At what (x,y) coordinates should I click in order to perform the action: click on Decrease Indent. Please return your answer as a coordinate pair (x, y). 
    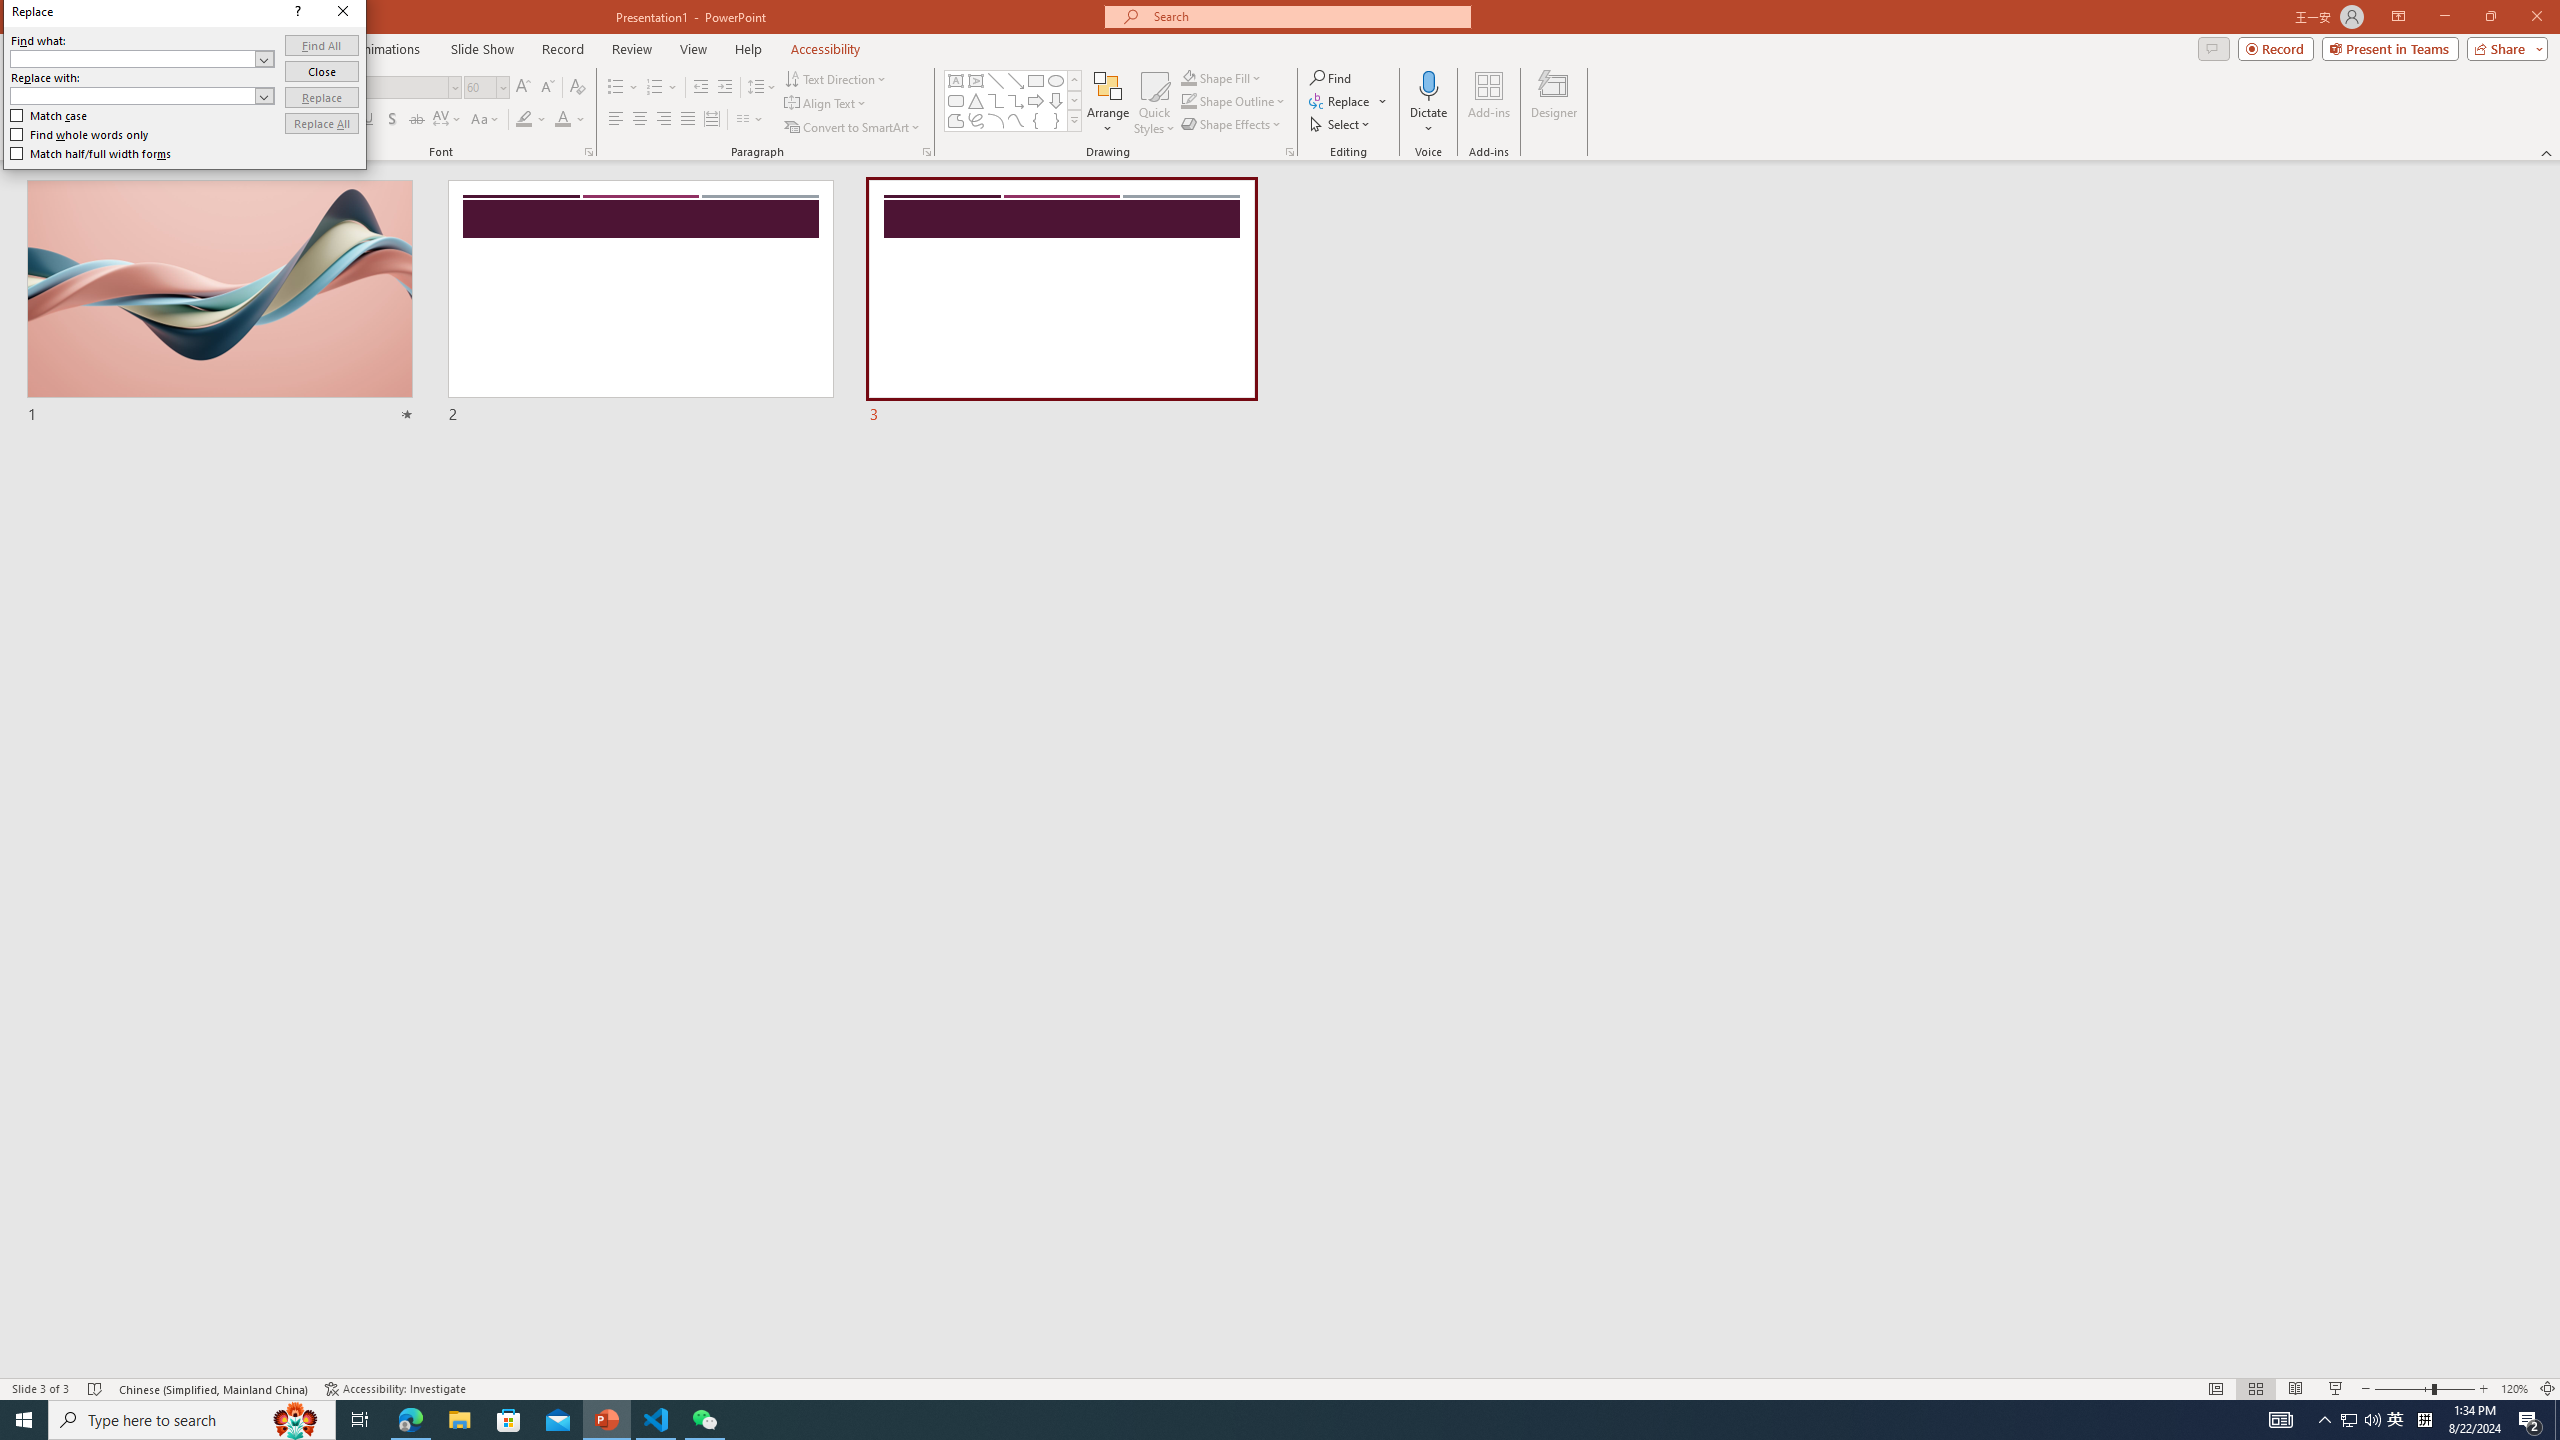
    Looking at the image, I should click on (701, 88).